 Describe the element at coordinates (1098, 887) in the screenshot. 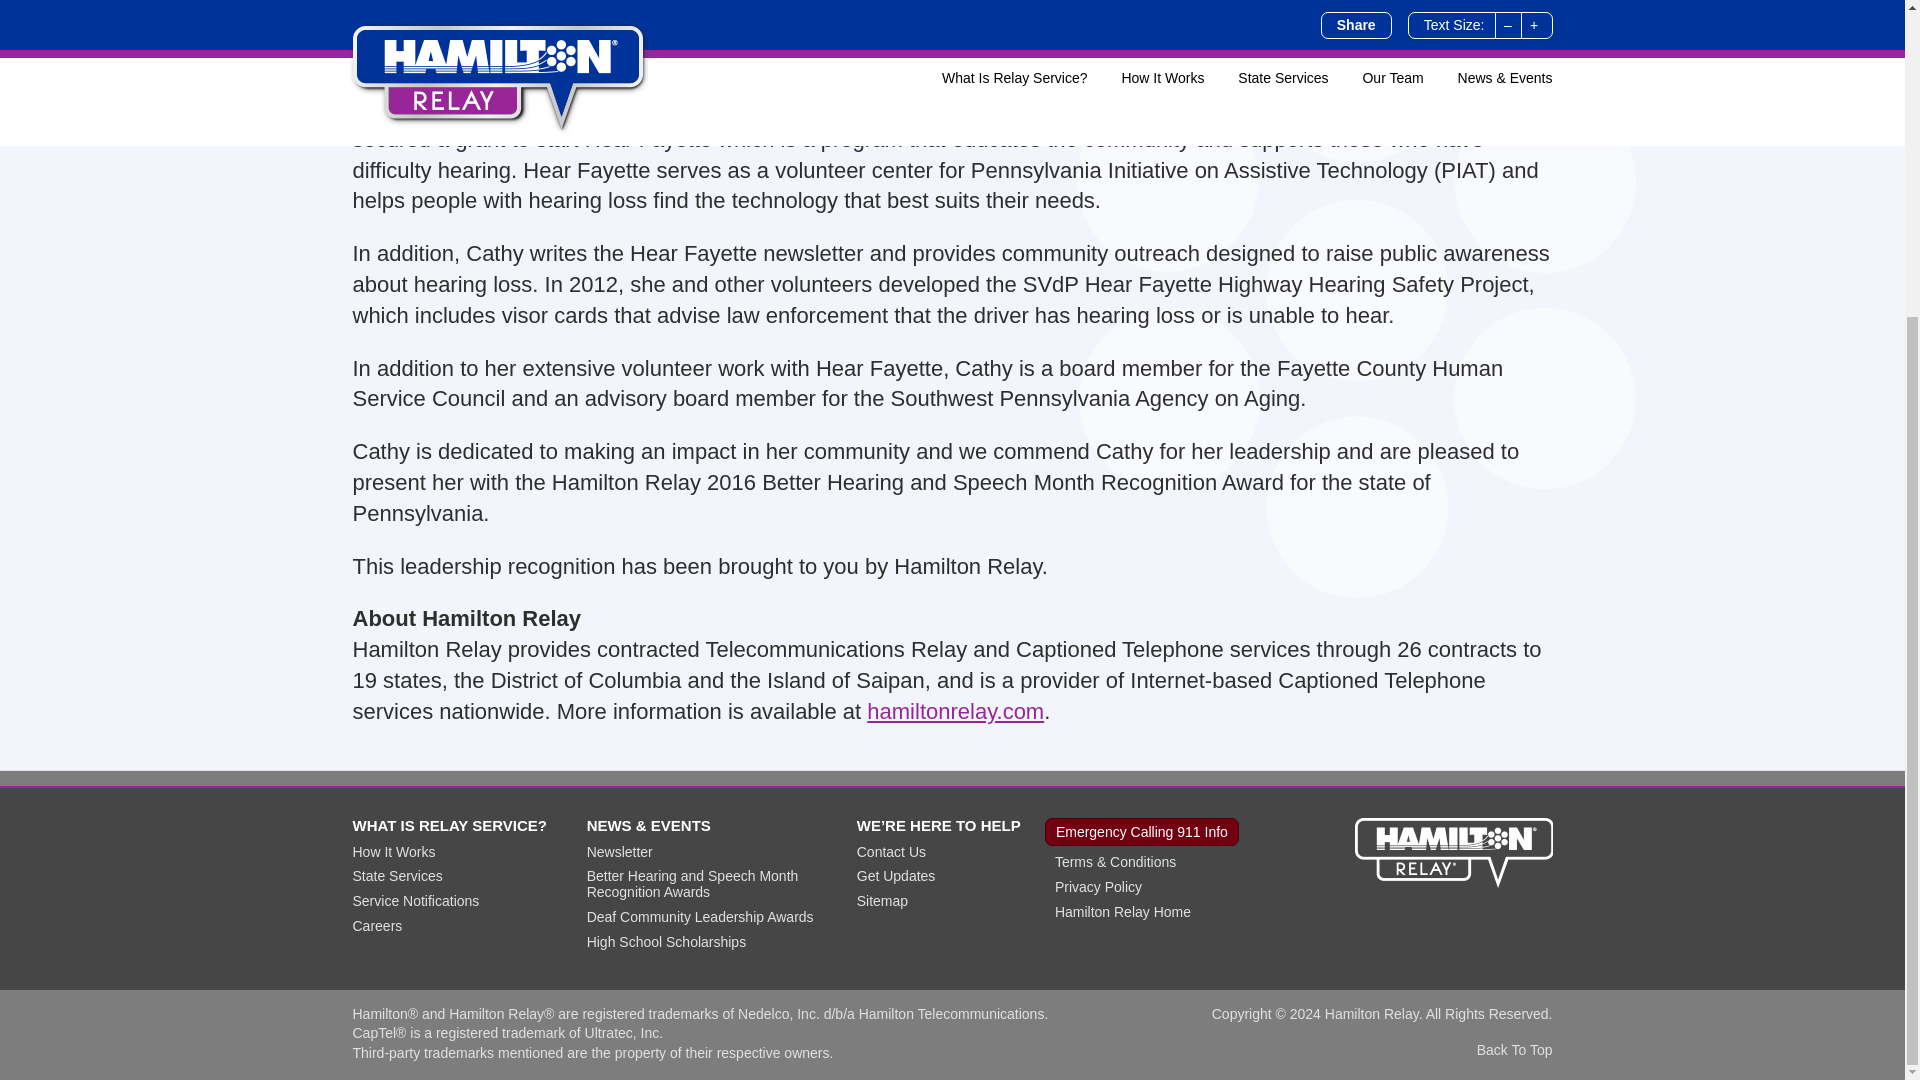

I see `Privacy Policy` at that location.